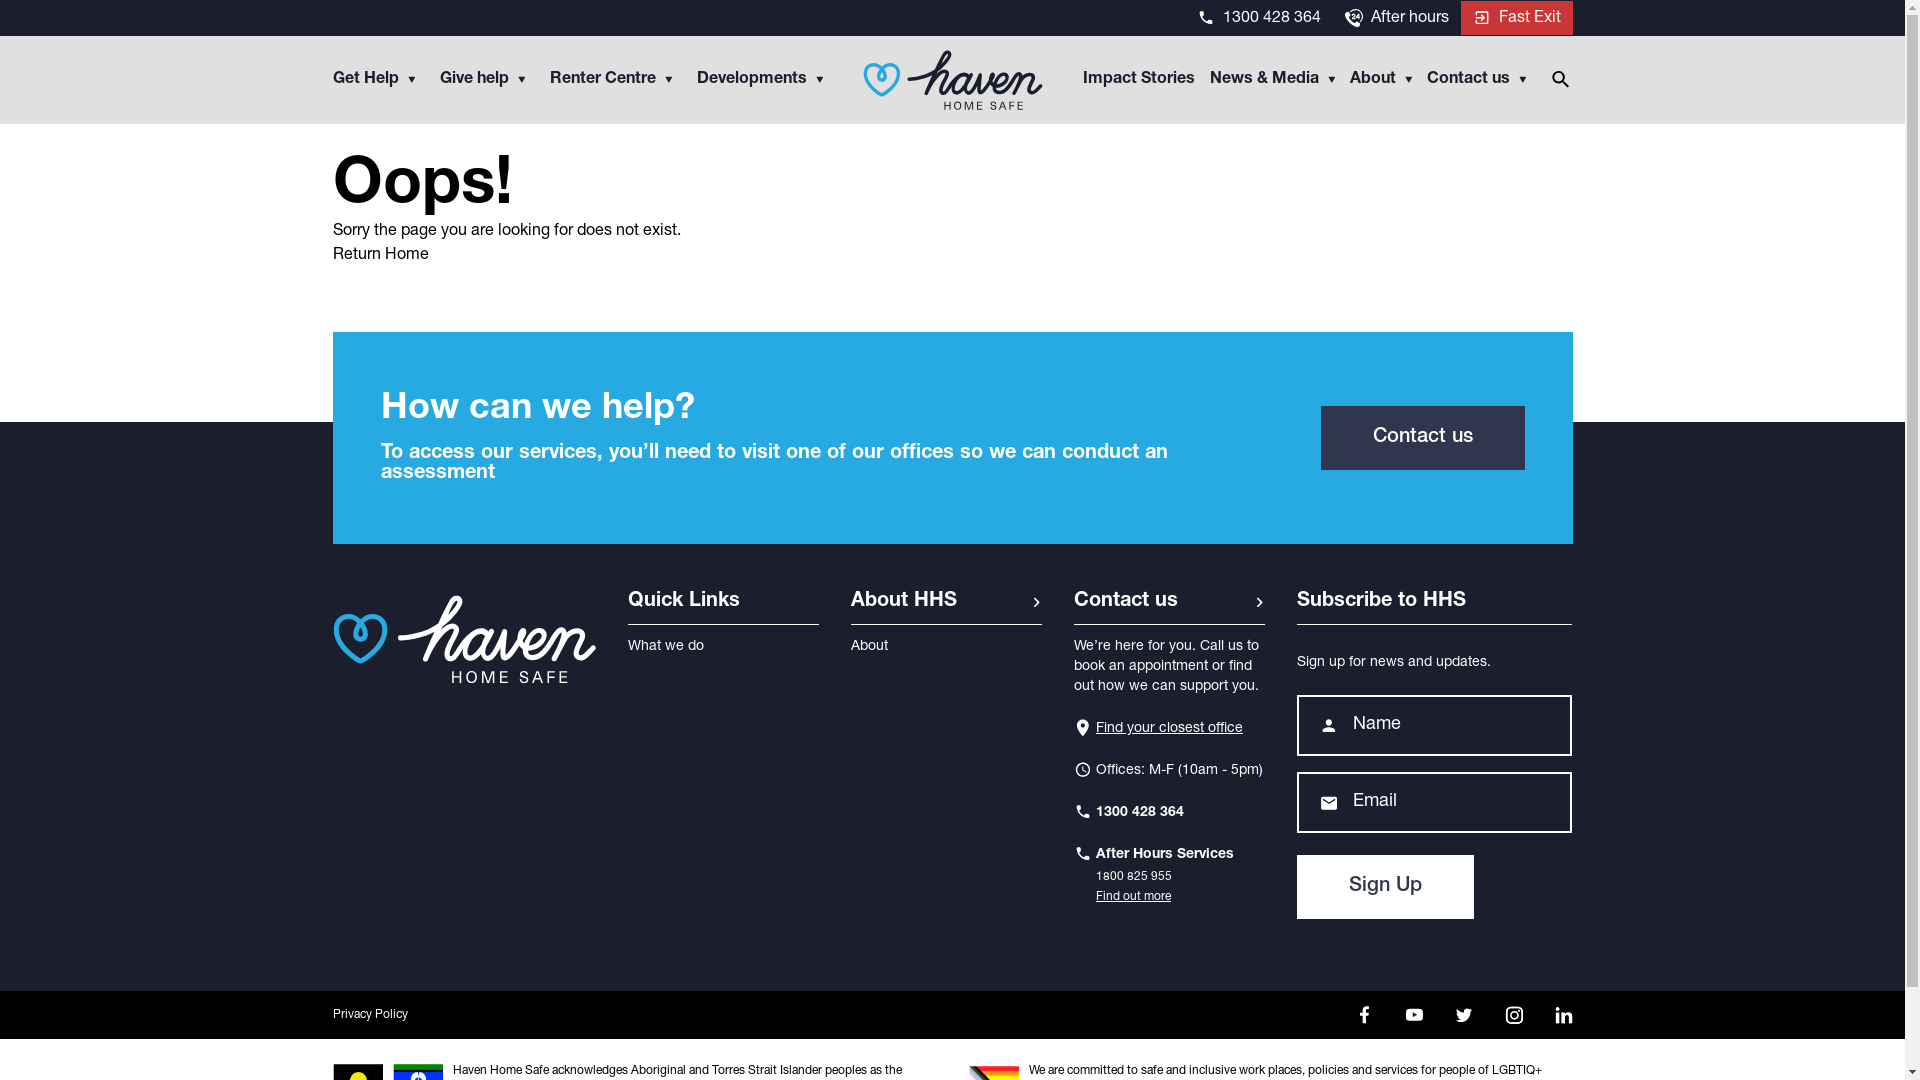  What do you see at coordinates (1386, 887) in the screenshot?
I see `Sign Up` at bounding box center [1386, 887].